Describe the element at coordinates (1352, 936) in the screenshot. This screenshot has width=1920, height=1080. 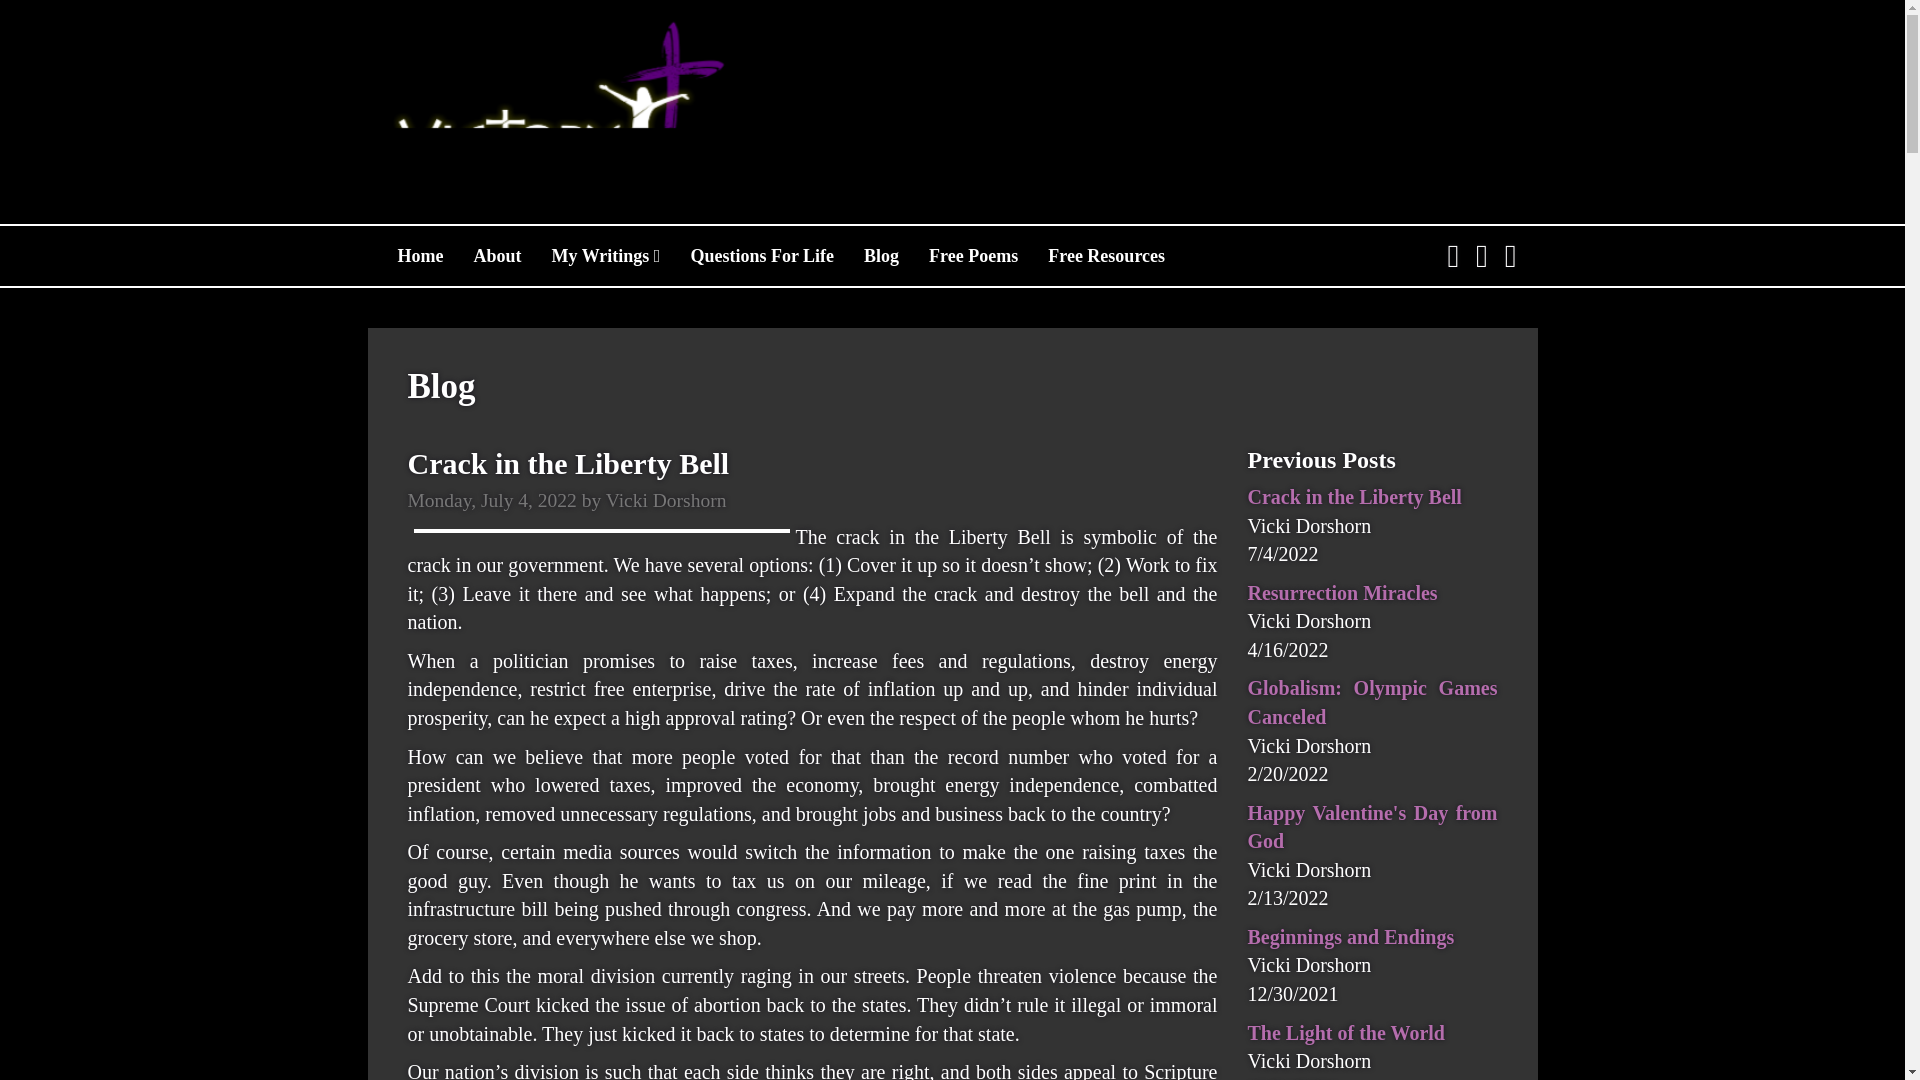
I see `Beginnings and Endings` at that location.